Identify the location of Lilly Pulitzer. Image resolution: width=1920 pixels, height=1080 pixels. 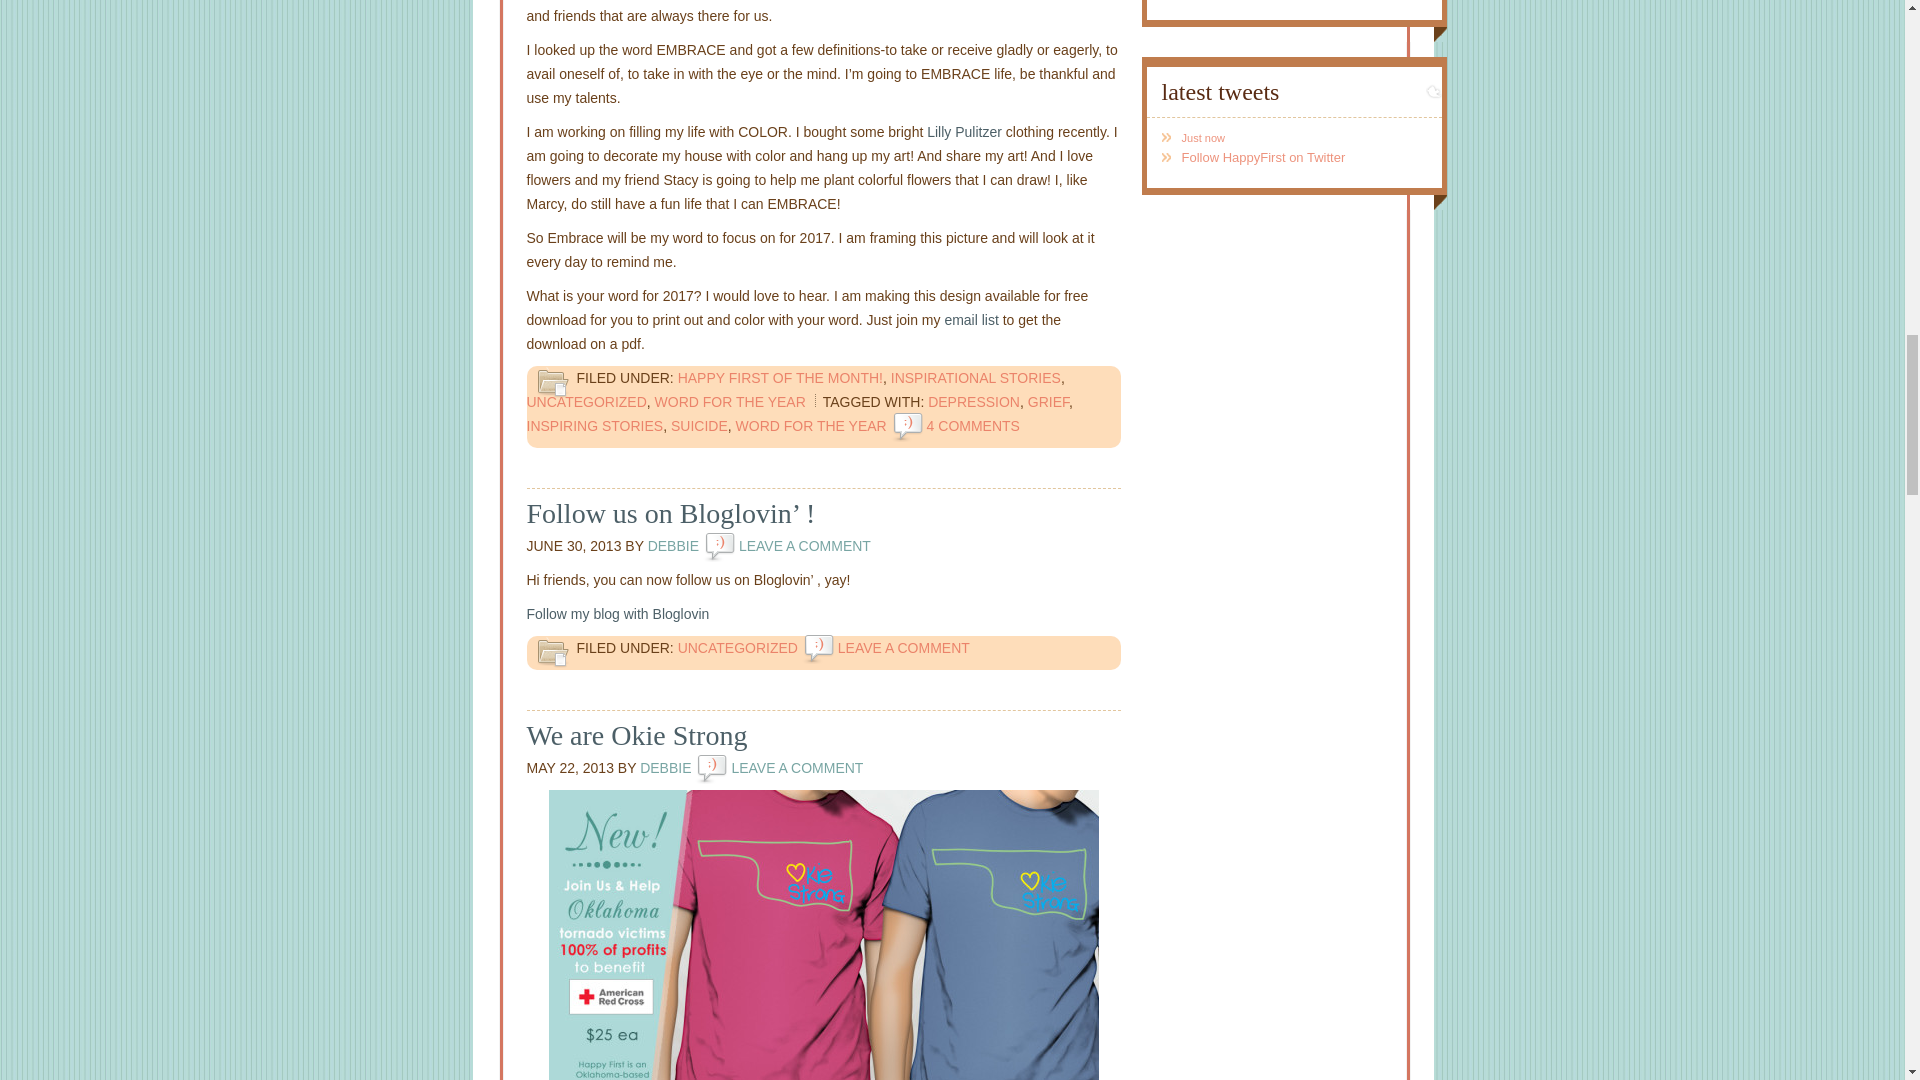
(964, 132).